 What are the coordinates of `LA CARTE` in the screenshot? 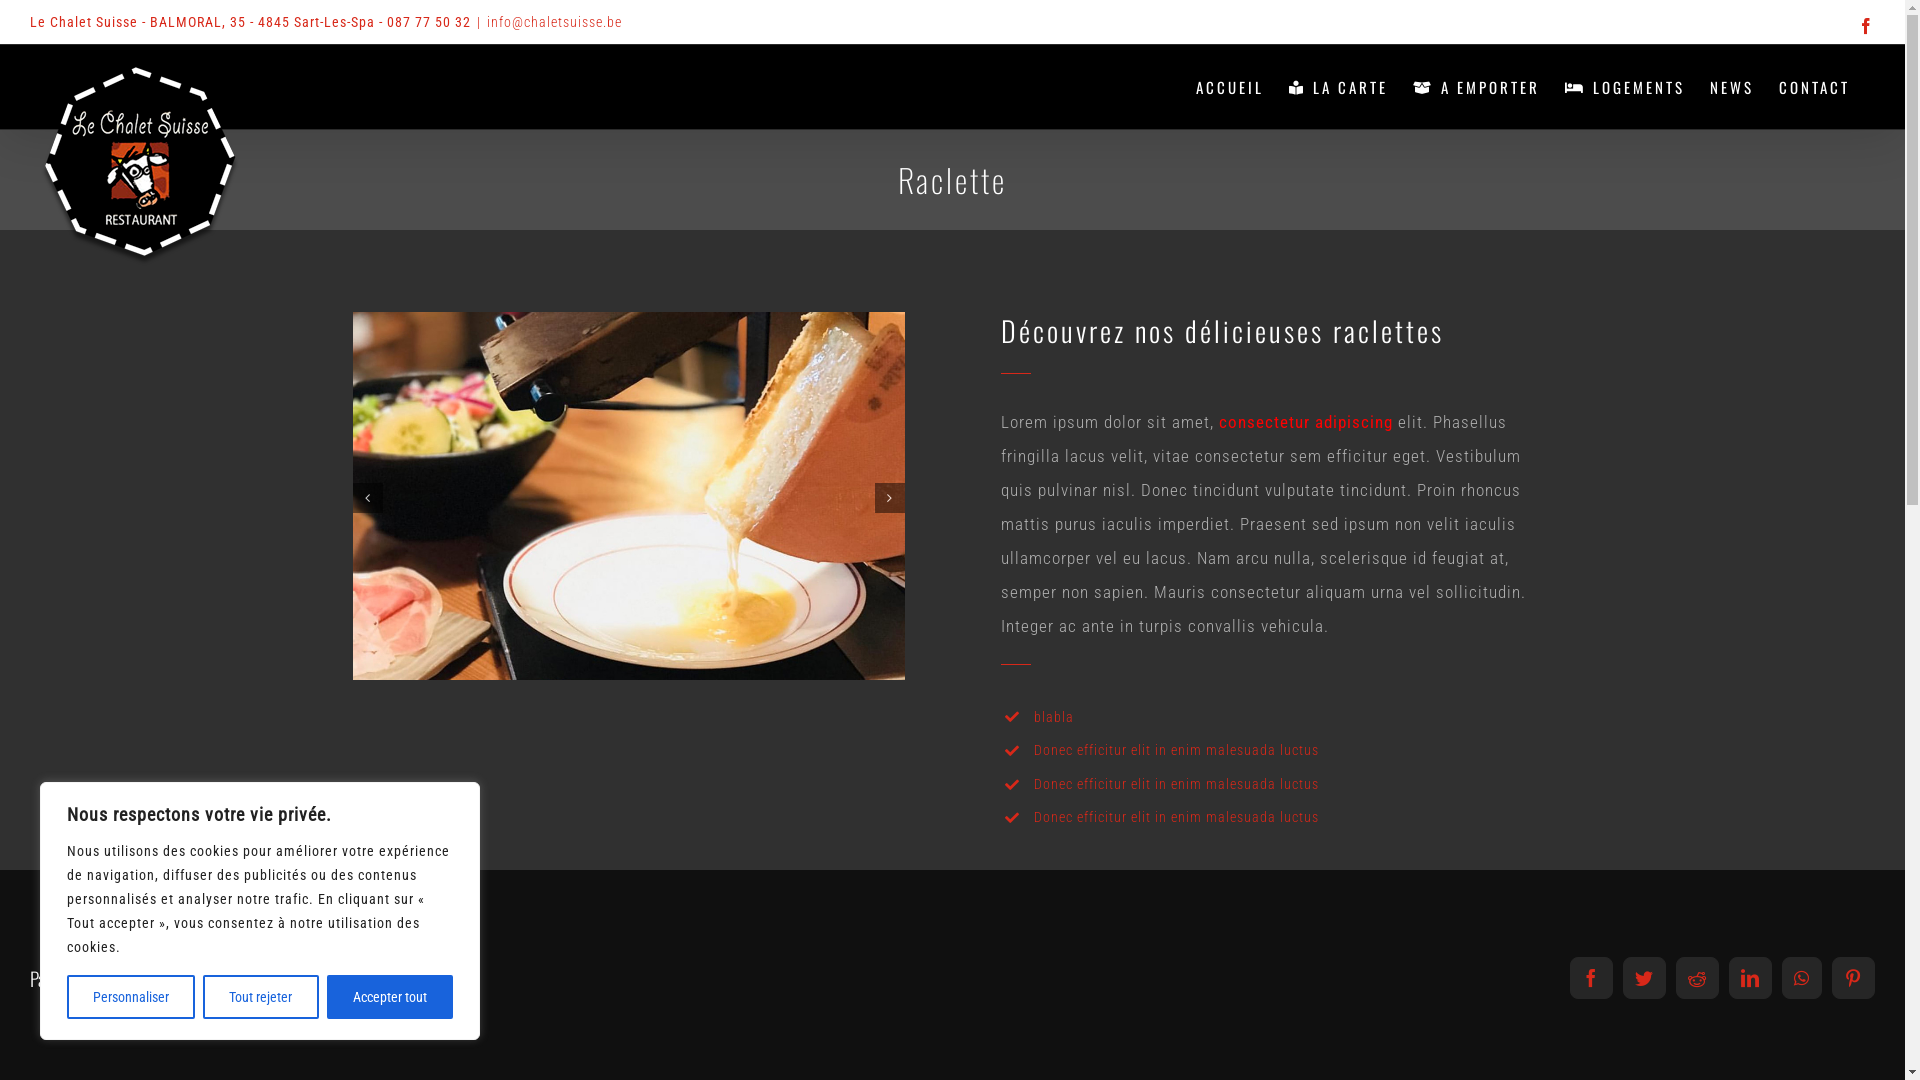 It's located at (1338, 87).